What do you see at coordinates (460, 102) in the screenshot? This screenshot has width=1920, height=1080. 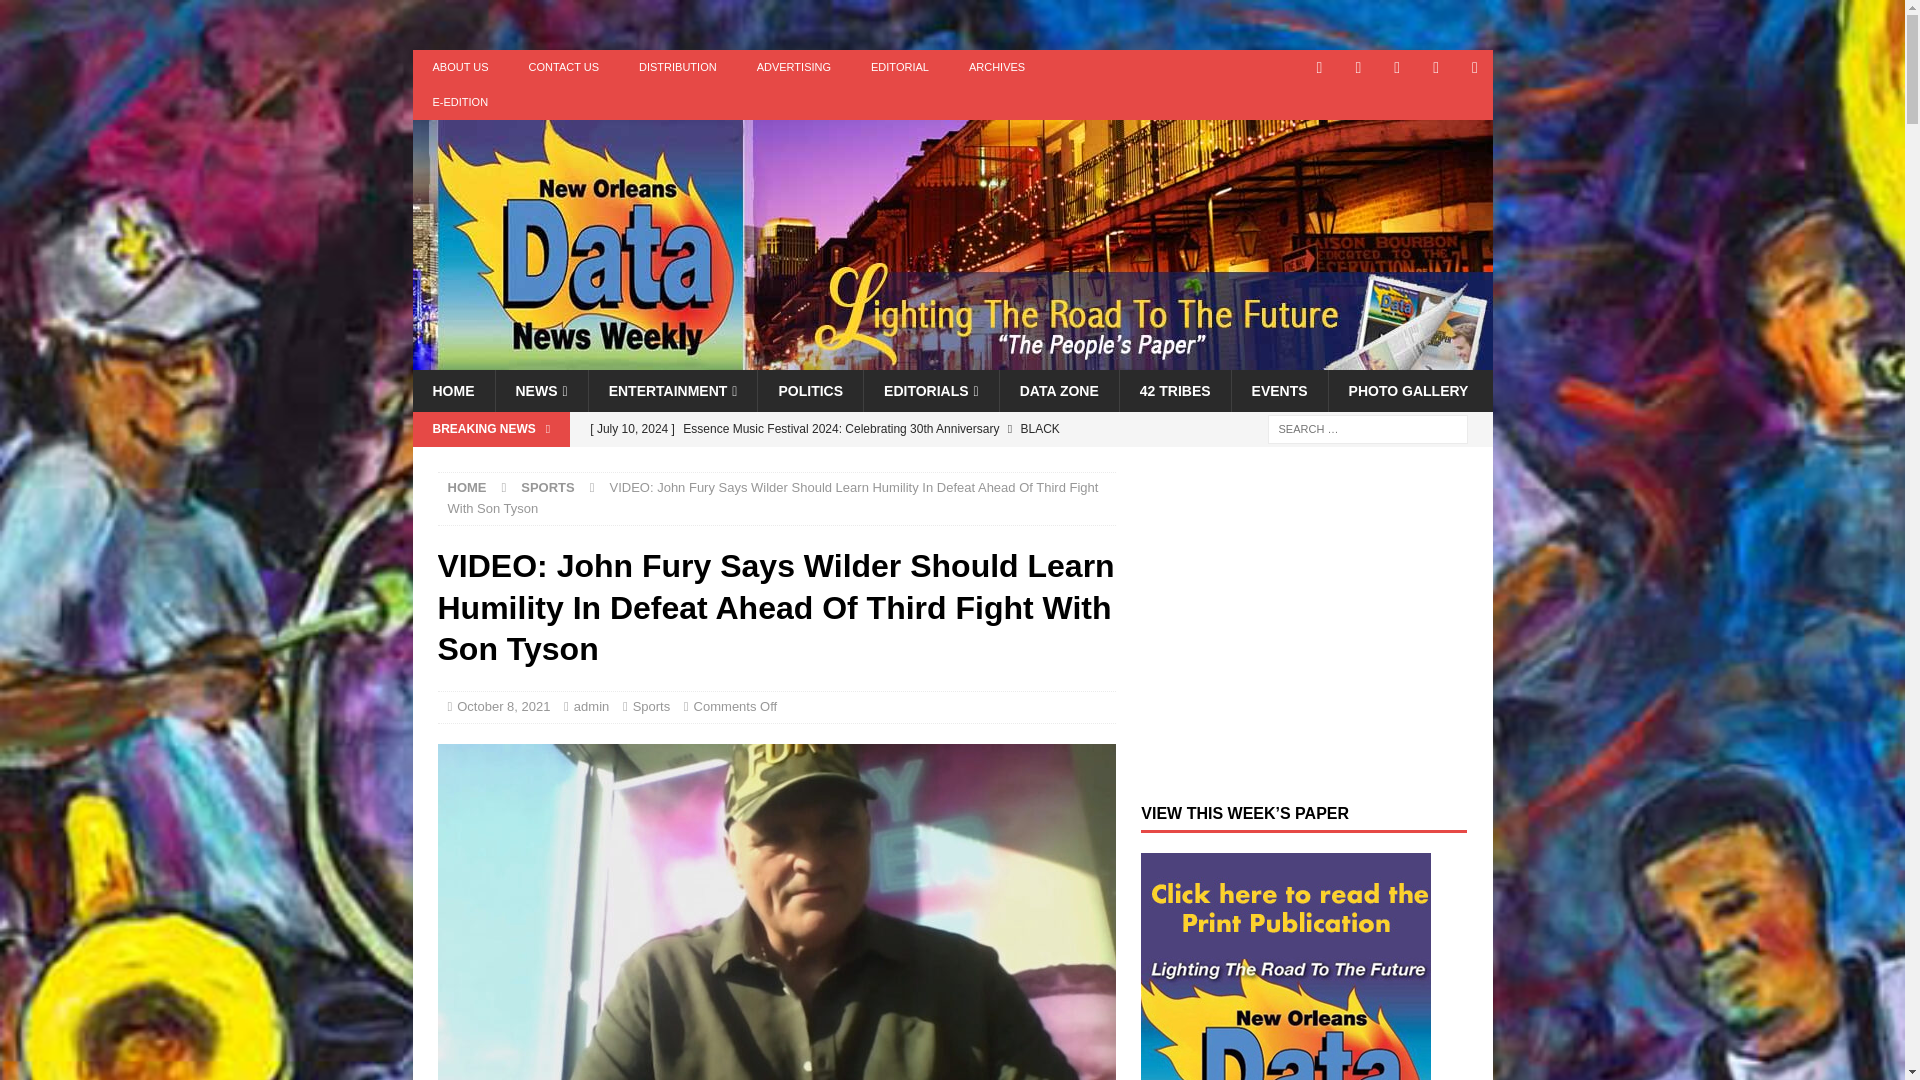 I see `E-EDITION` at bounding box center [460, 102].